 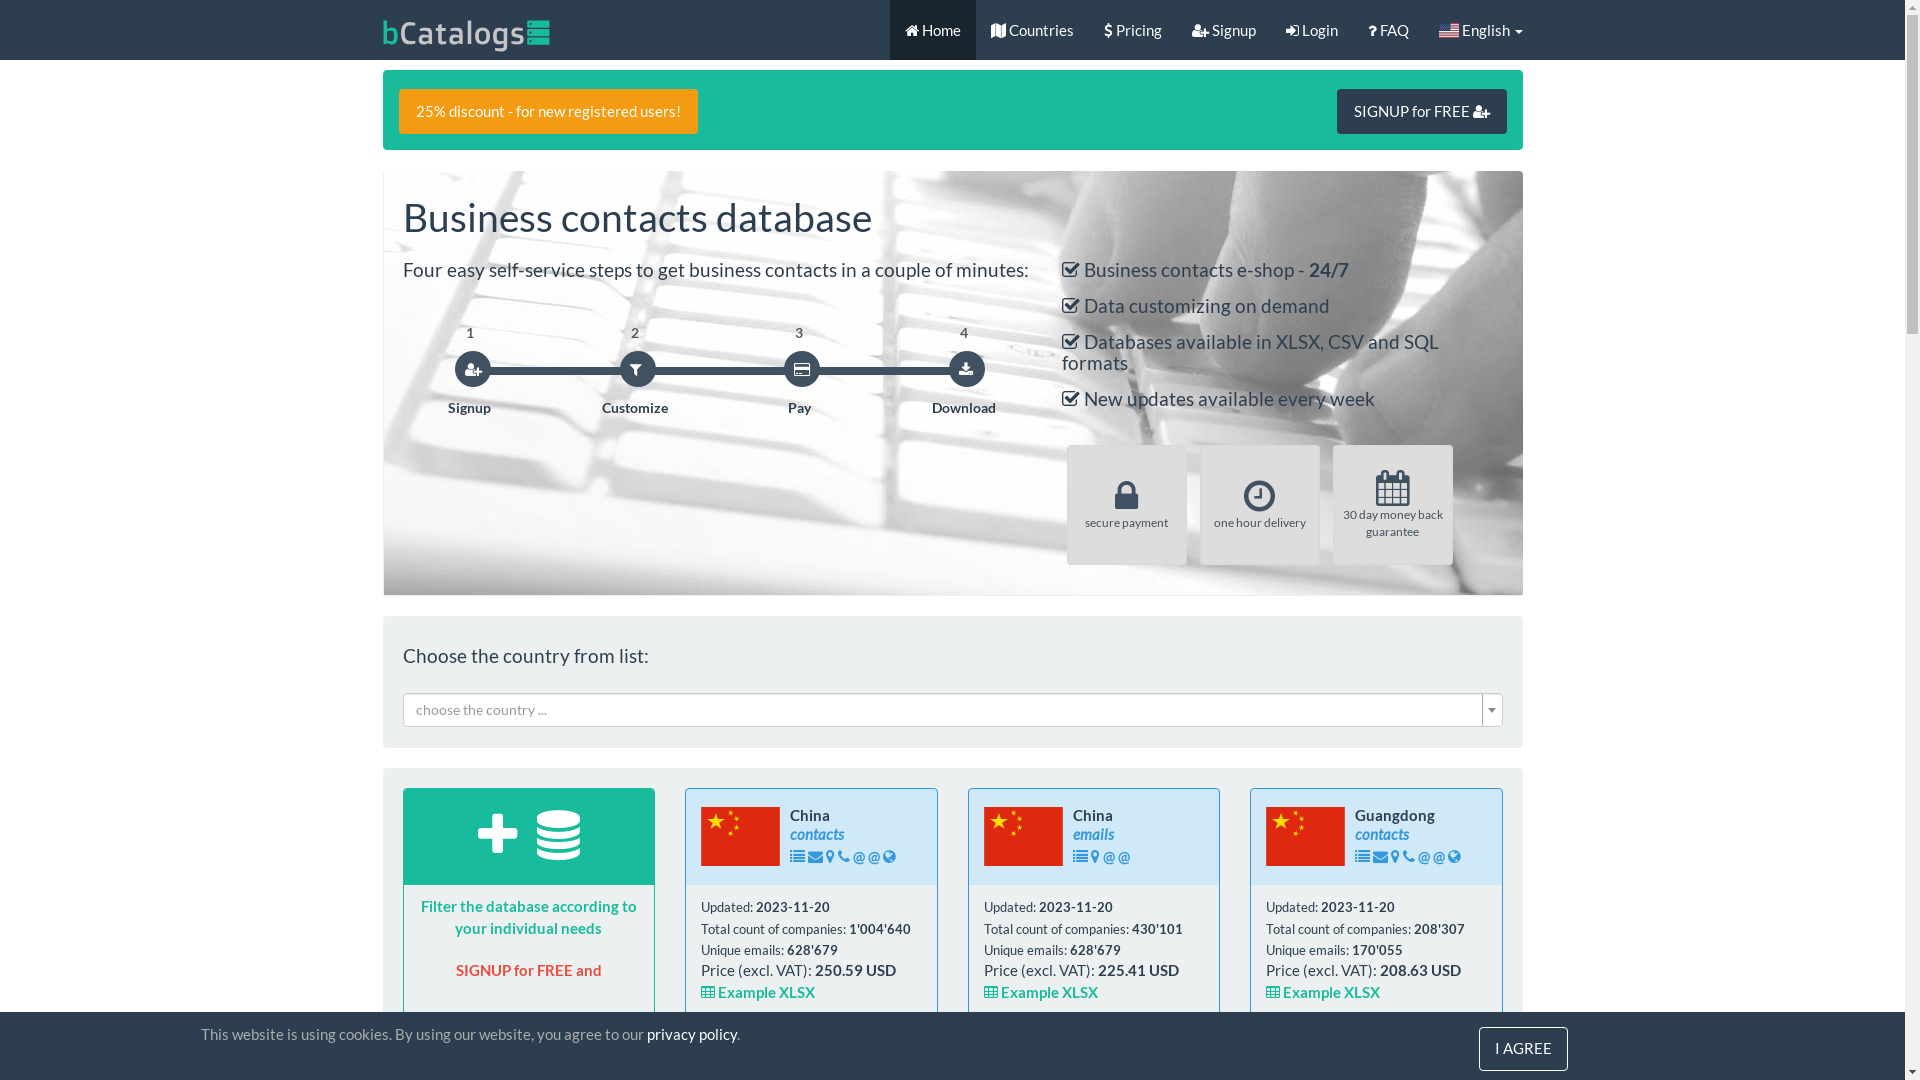 What do you see at coordinates (1132, 30) in the screenshot?
I see `Pricing` at bounding box center [1132, 30].